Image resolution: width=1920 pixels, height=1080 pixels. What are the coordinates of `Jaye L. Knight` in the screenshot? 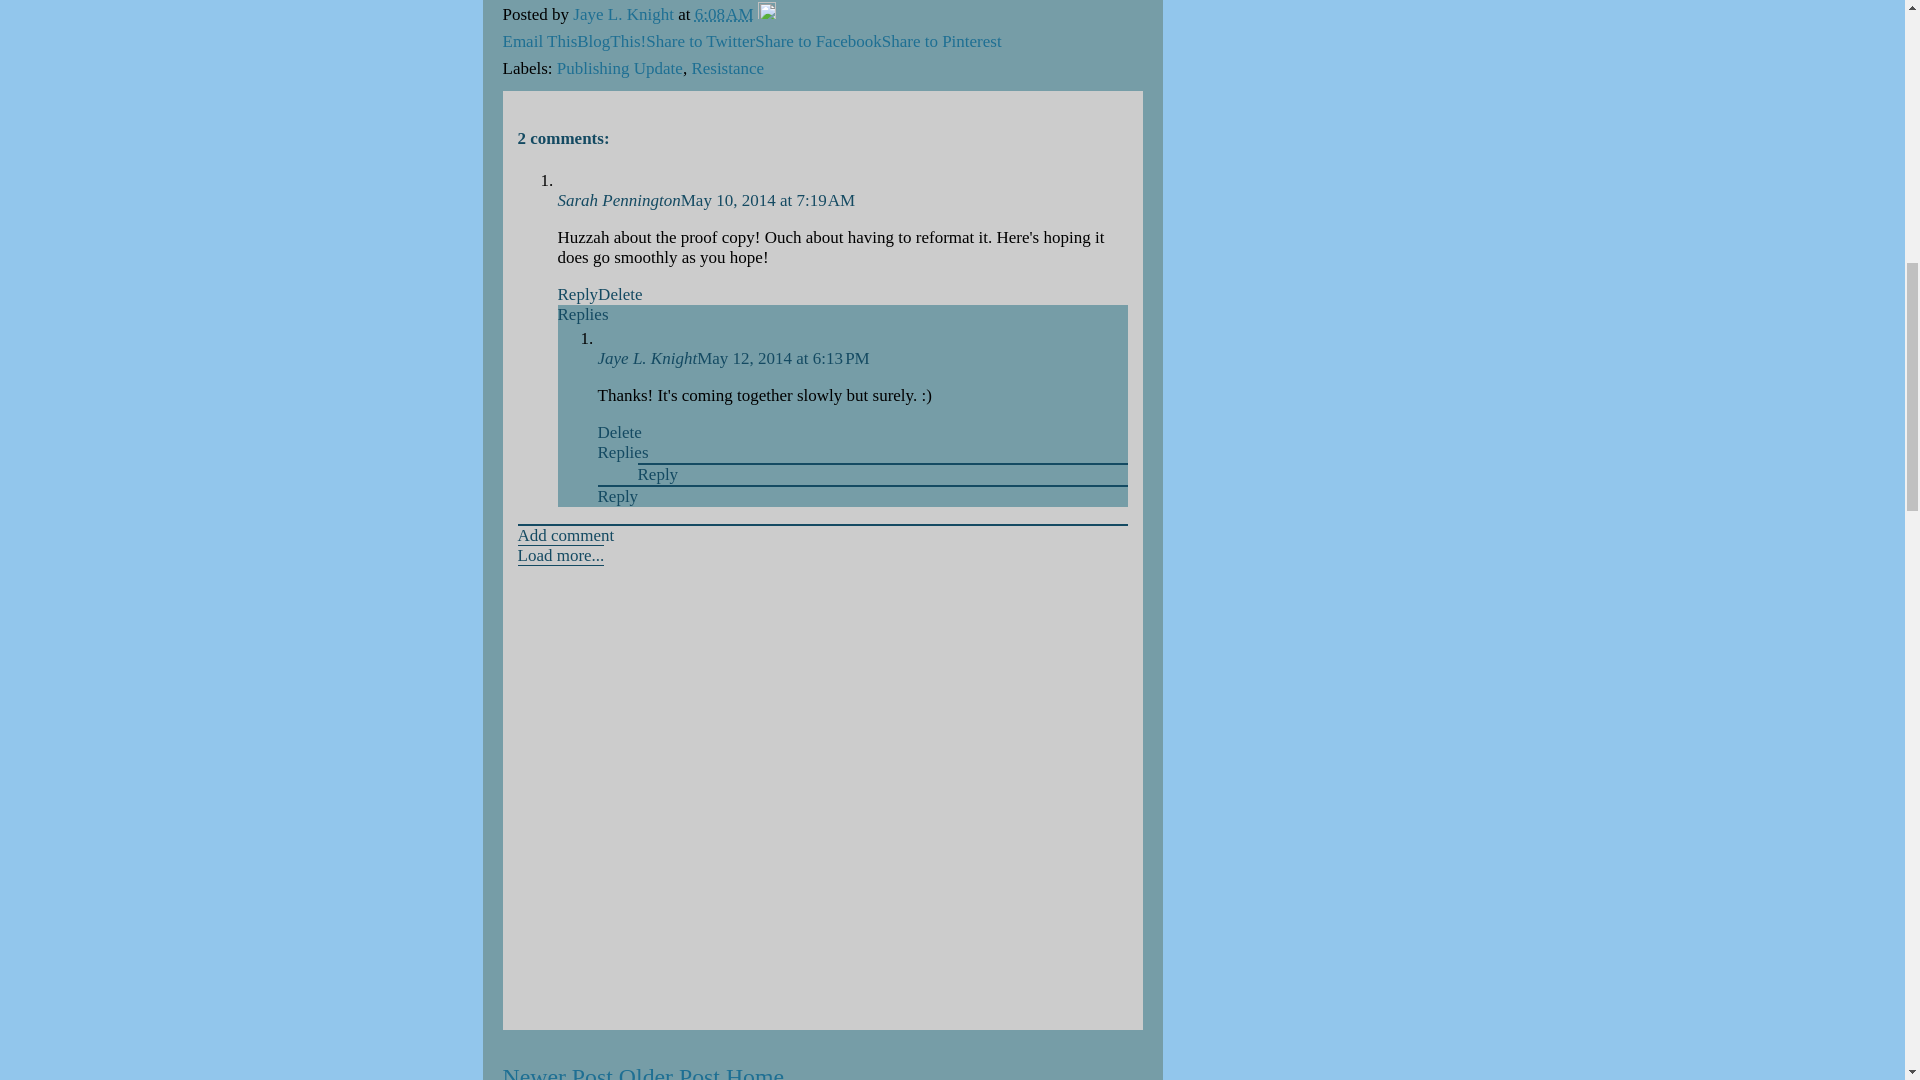 It's located at (648, 358).